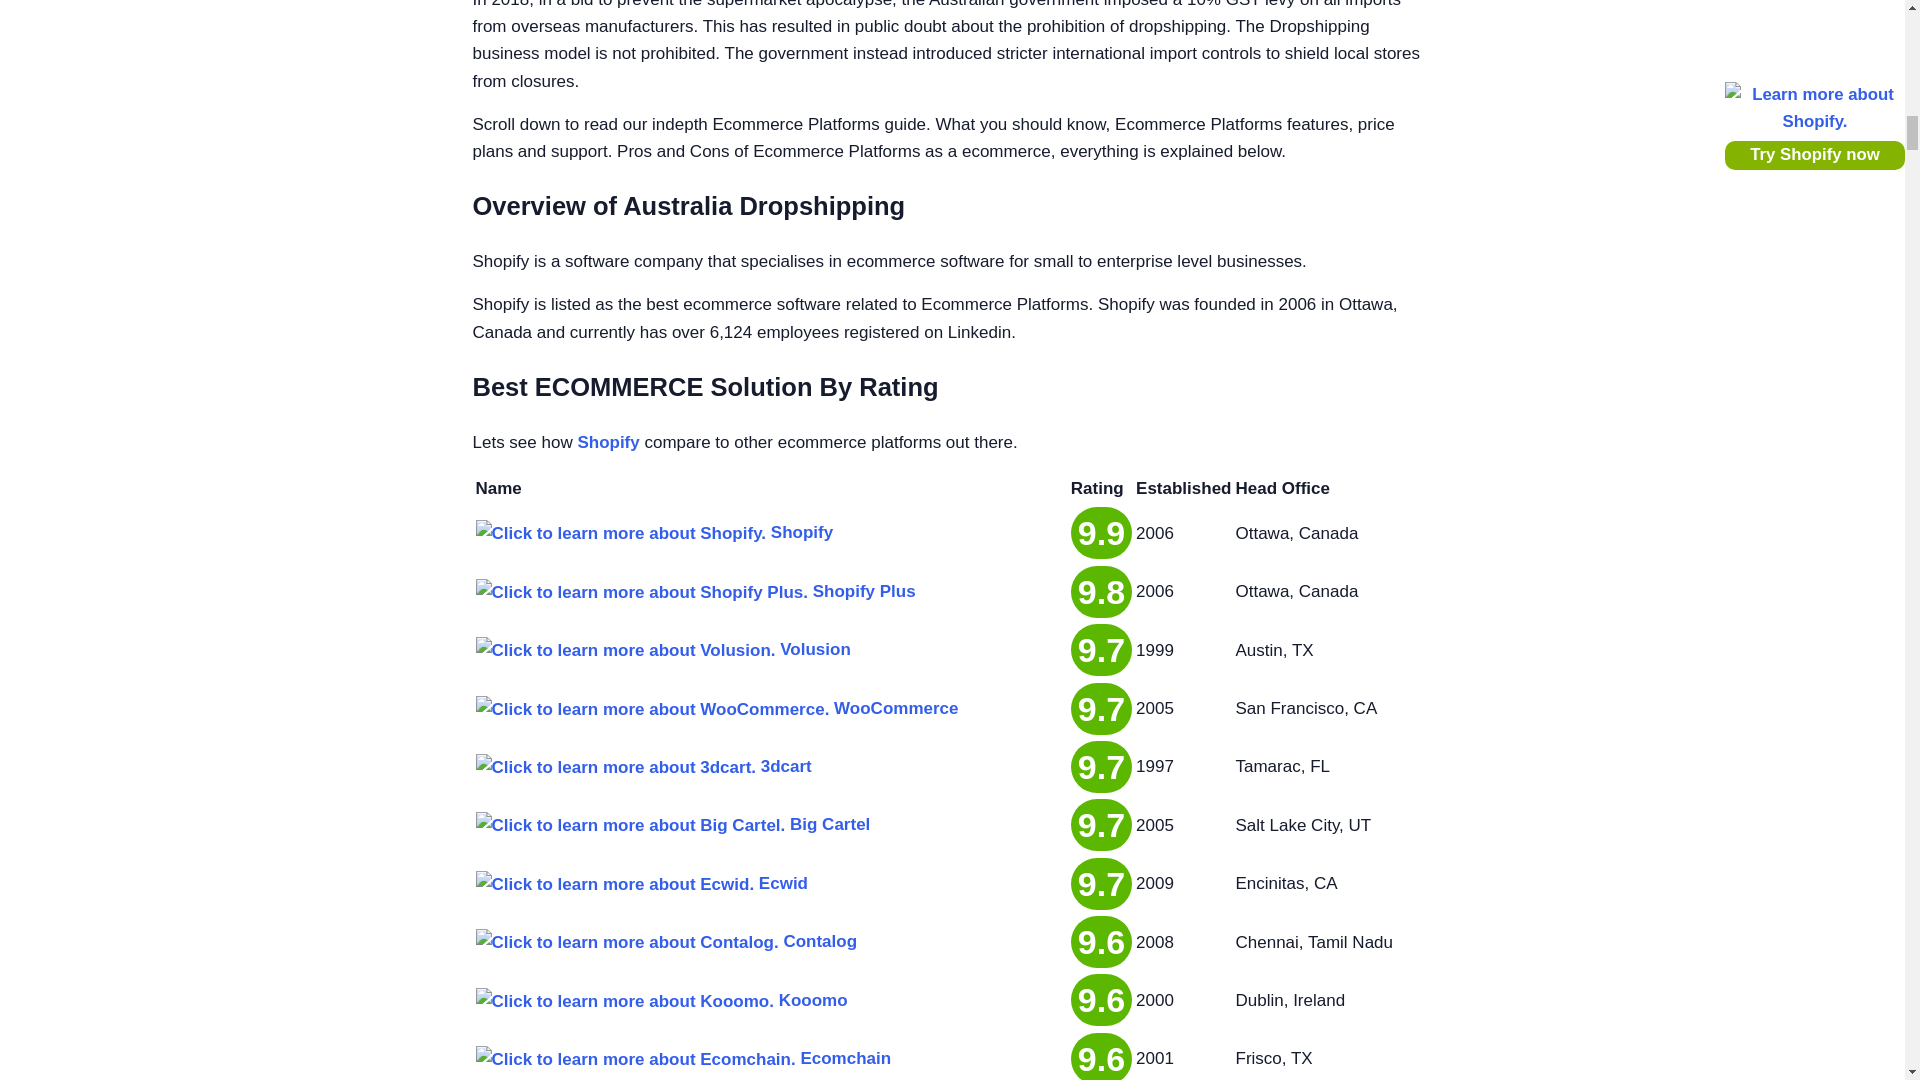  I want to click on Click to learn more about 3dcart, so click(616, 766).